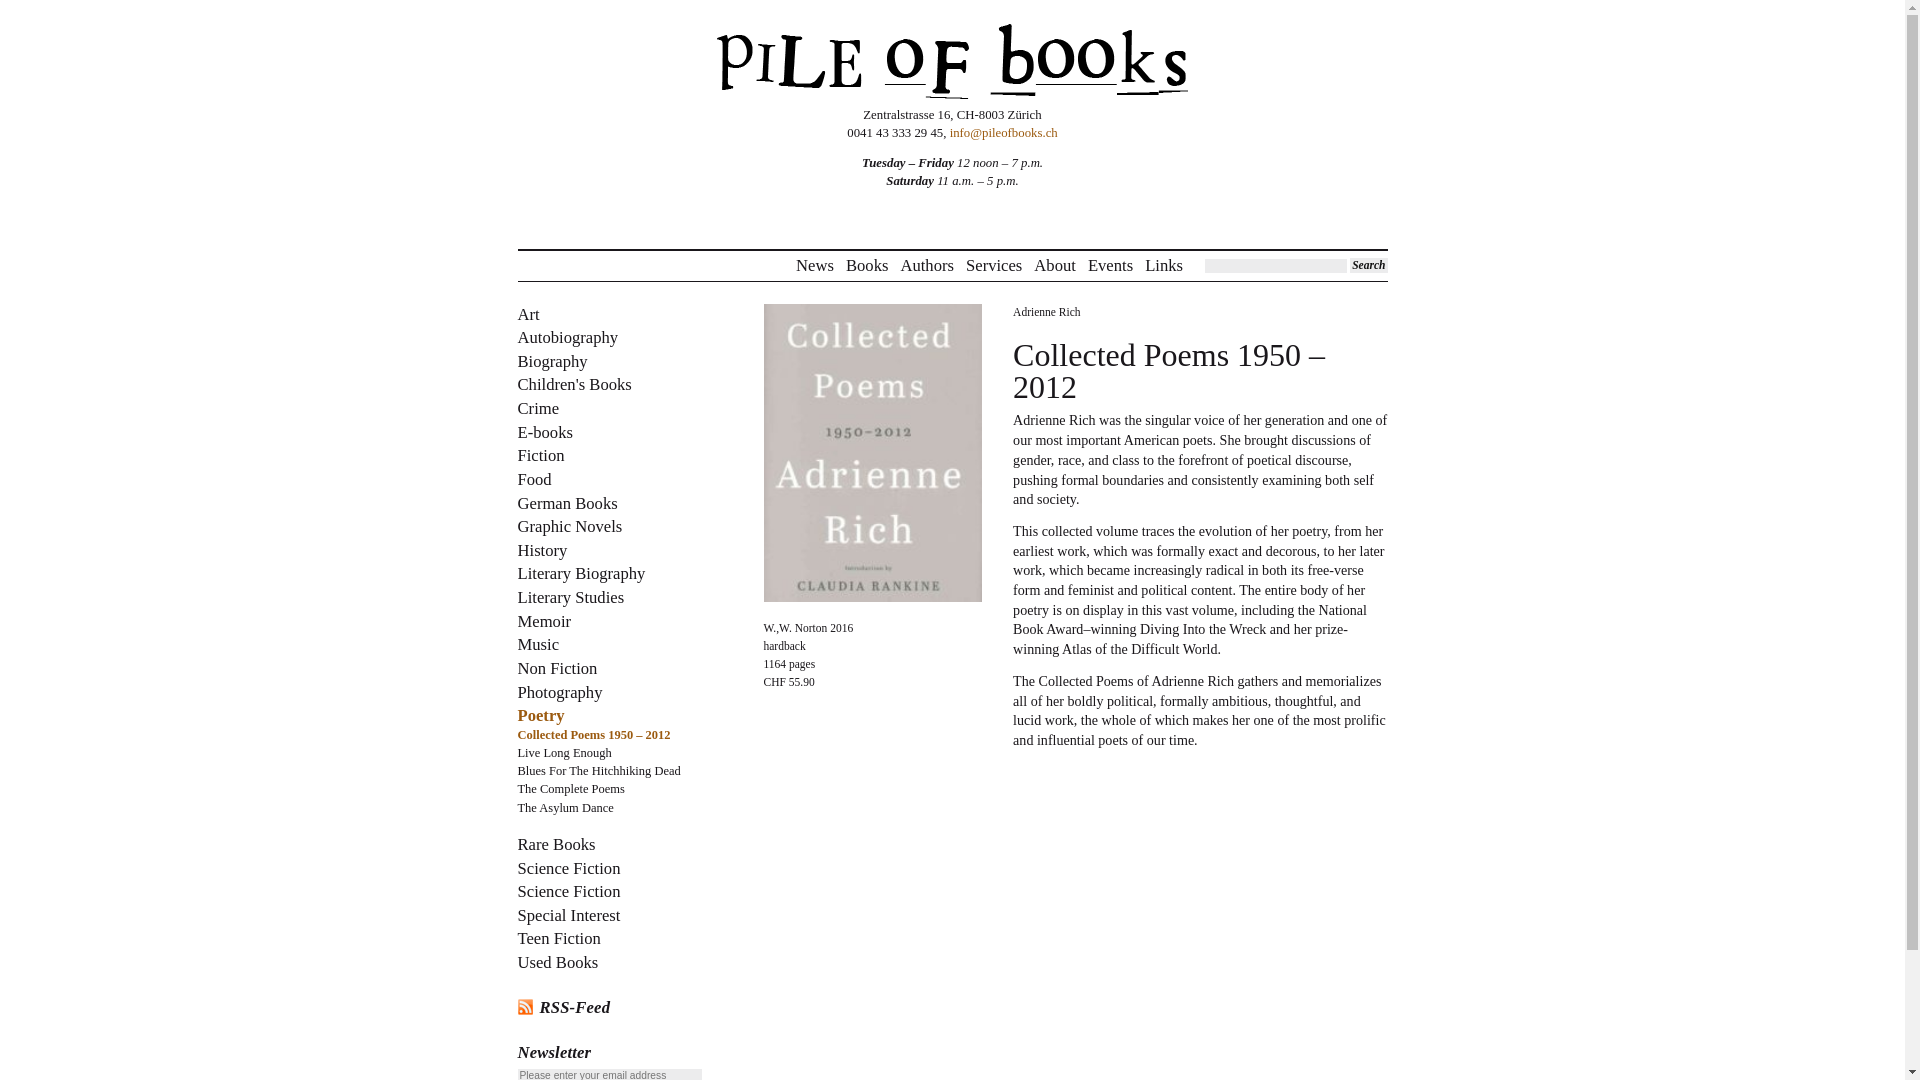 The height and width of the screenshot is (1080, 1920). What do you see at coordinates (574, 384) in the screenshot?
I see `Children's Books` at bounding box center [574, 384].